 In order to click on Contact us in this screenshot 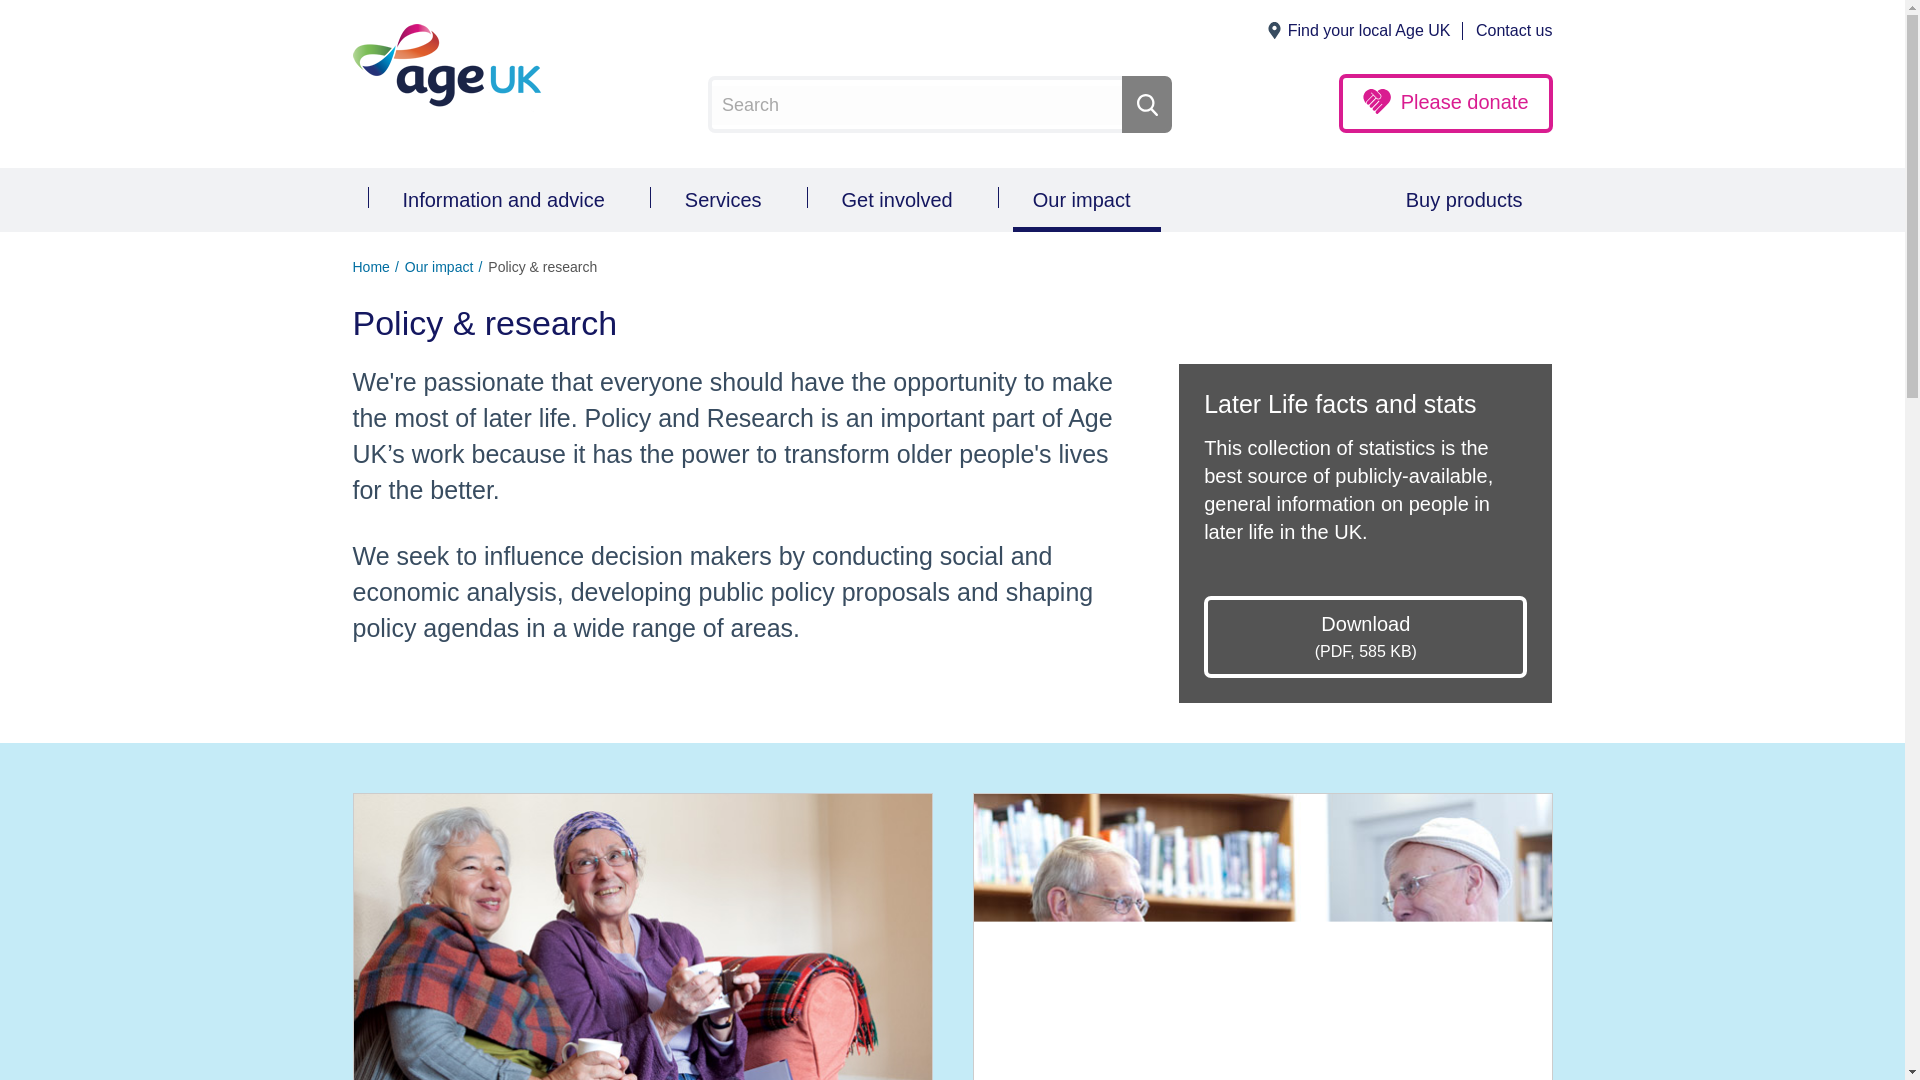, I will do `click(1514, 31)`.